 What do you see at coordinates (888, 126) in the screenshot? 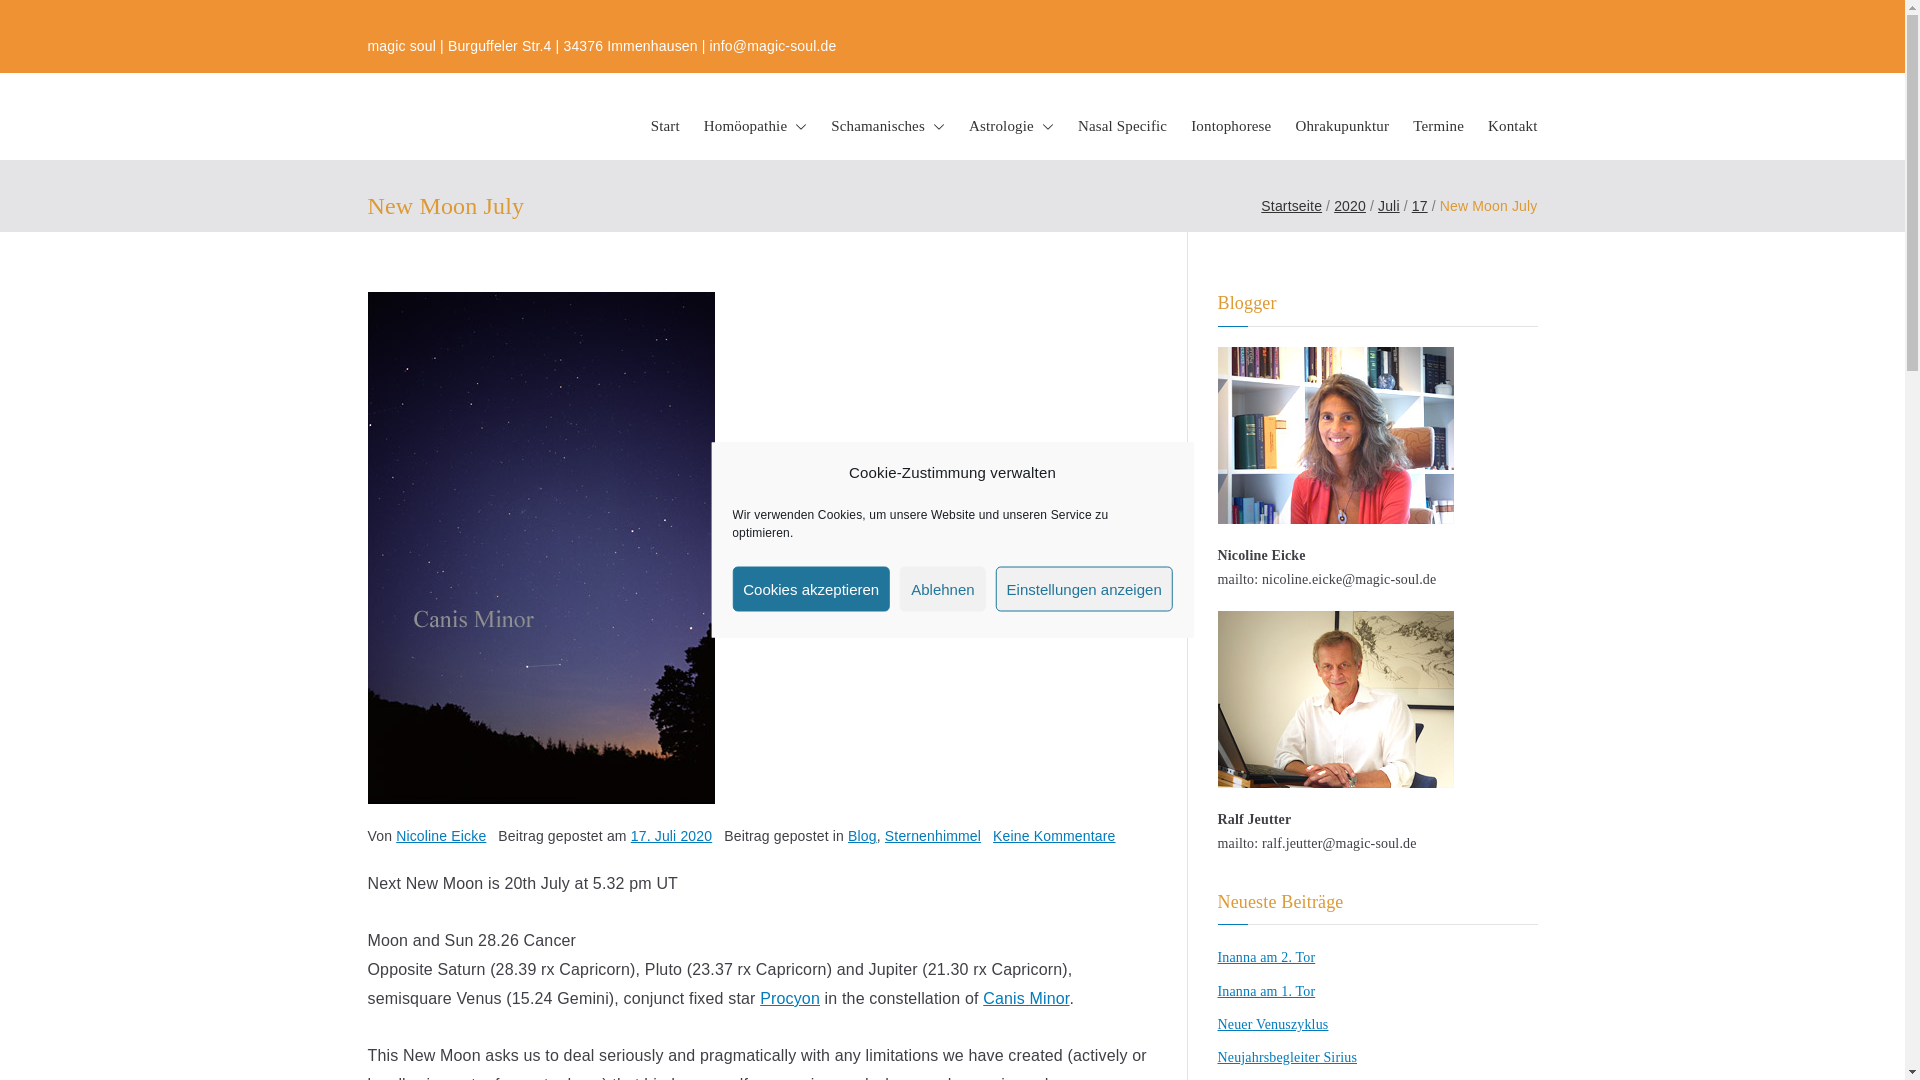
I see `Schamanisches` at bounding box center [888, 126].